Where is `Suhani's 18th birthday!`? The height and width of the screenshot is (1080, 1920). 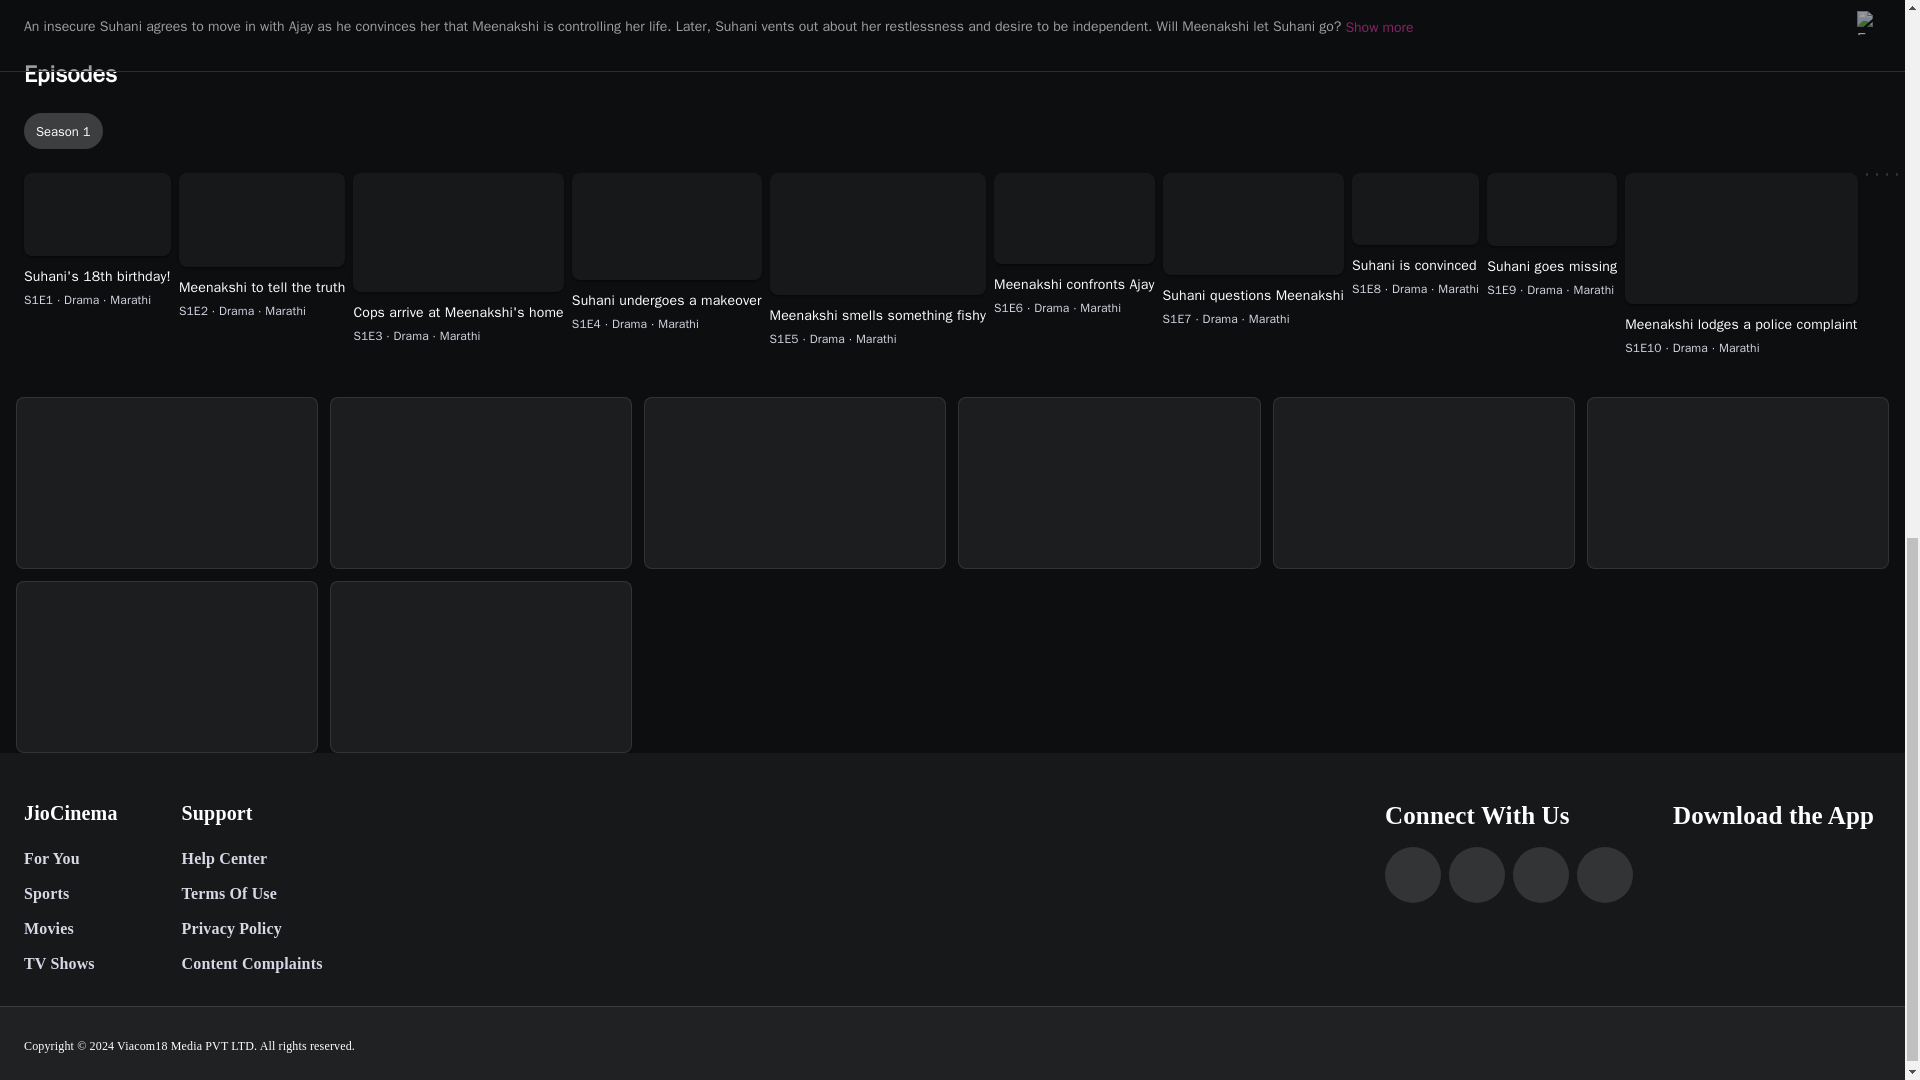 Suhani's 18th birthday! is located at coordinates (96, 276).